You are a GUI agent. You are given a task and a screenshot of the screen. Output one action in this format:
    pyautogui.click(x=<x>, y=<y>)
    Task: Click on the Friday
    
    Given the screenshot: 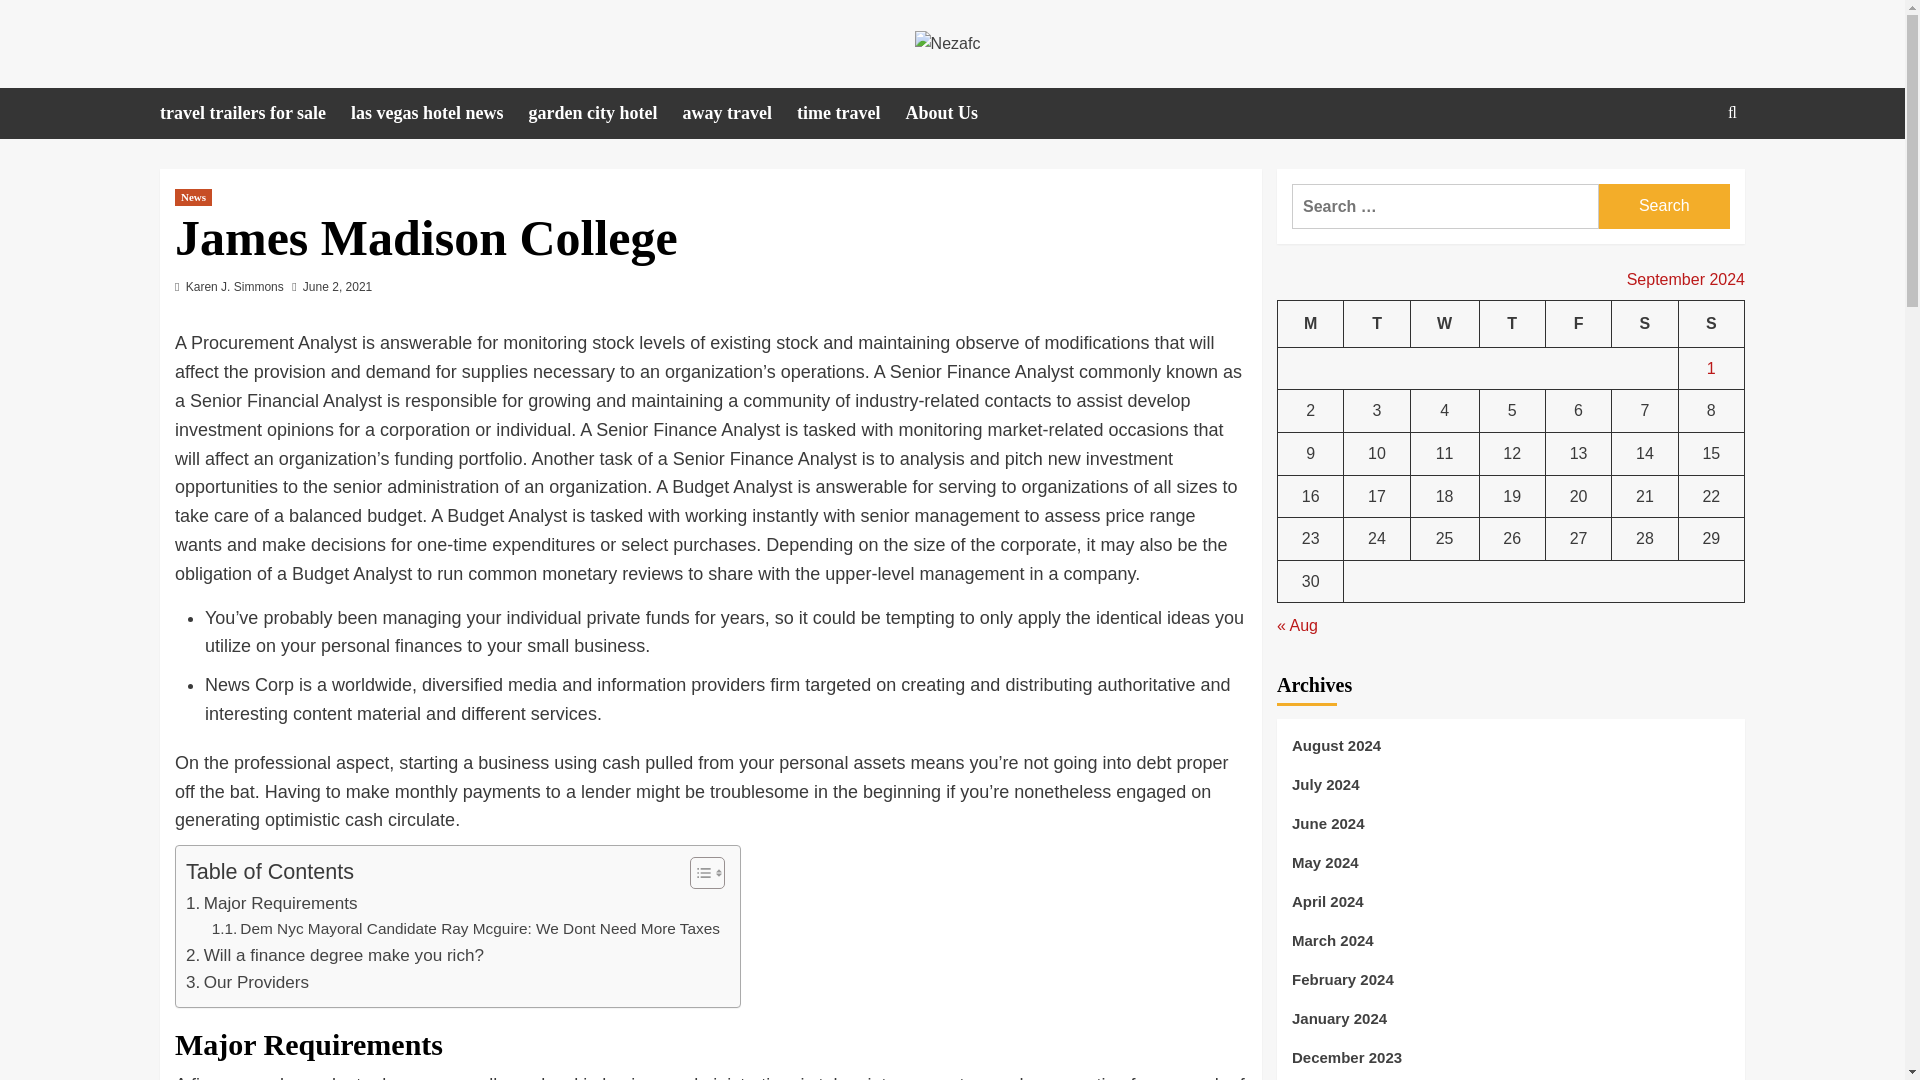 What is the action you would take?
    pyautogui.click(x=1578, y=324)
    